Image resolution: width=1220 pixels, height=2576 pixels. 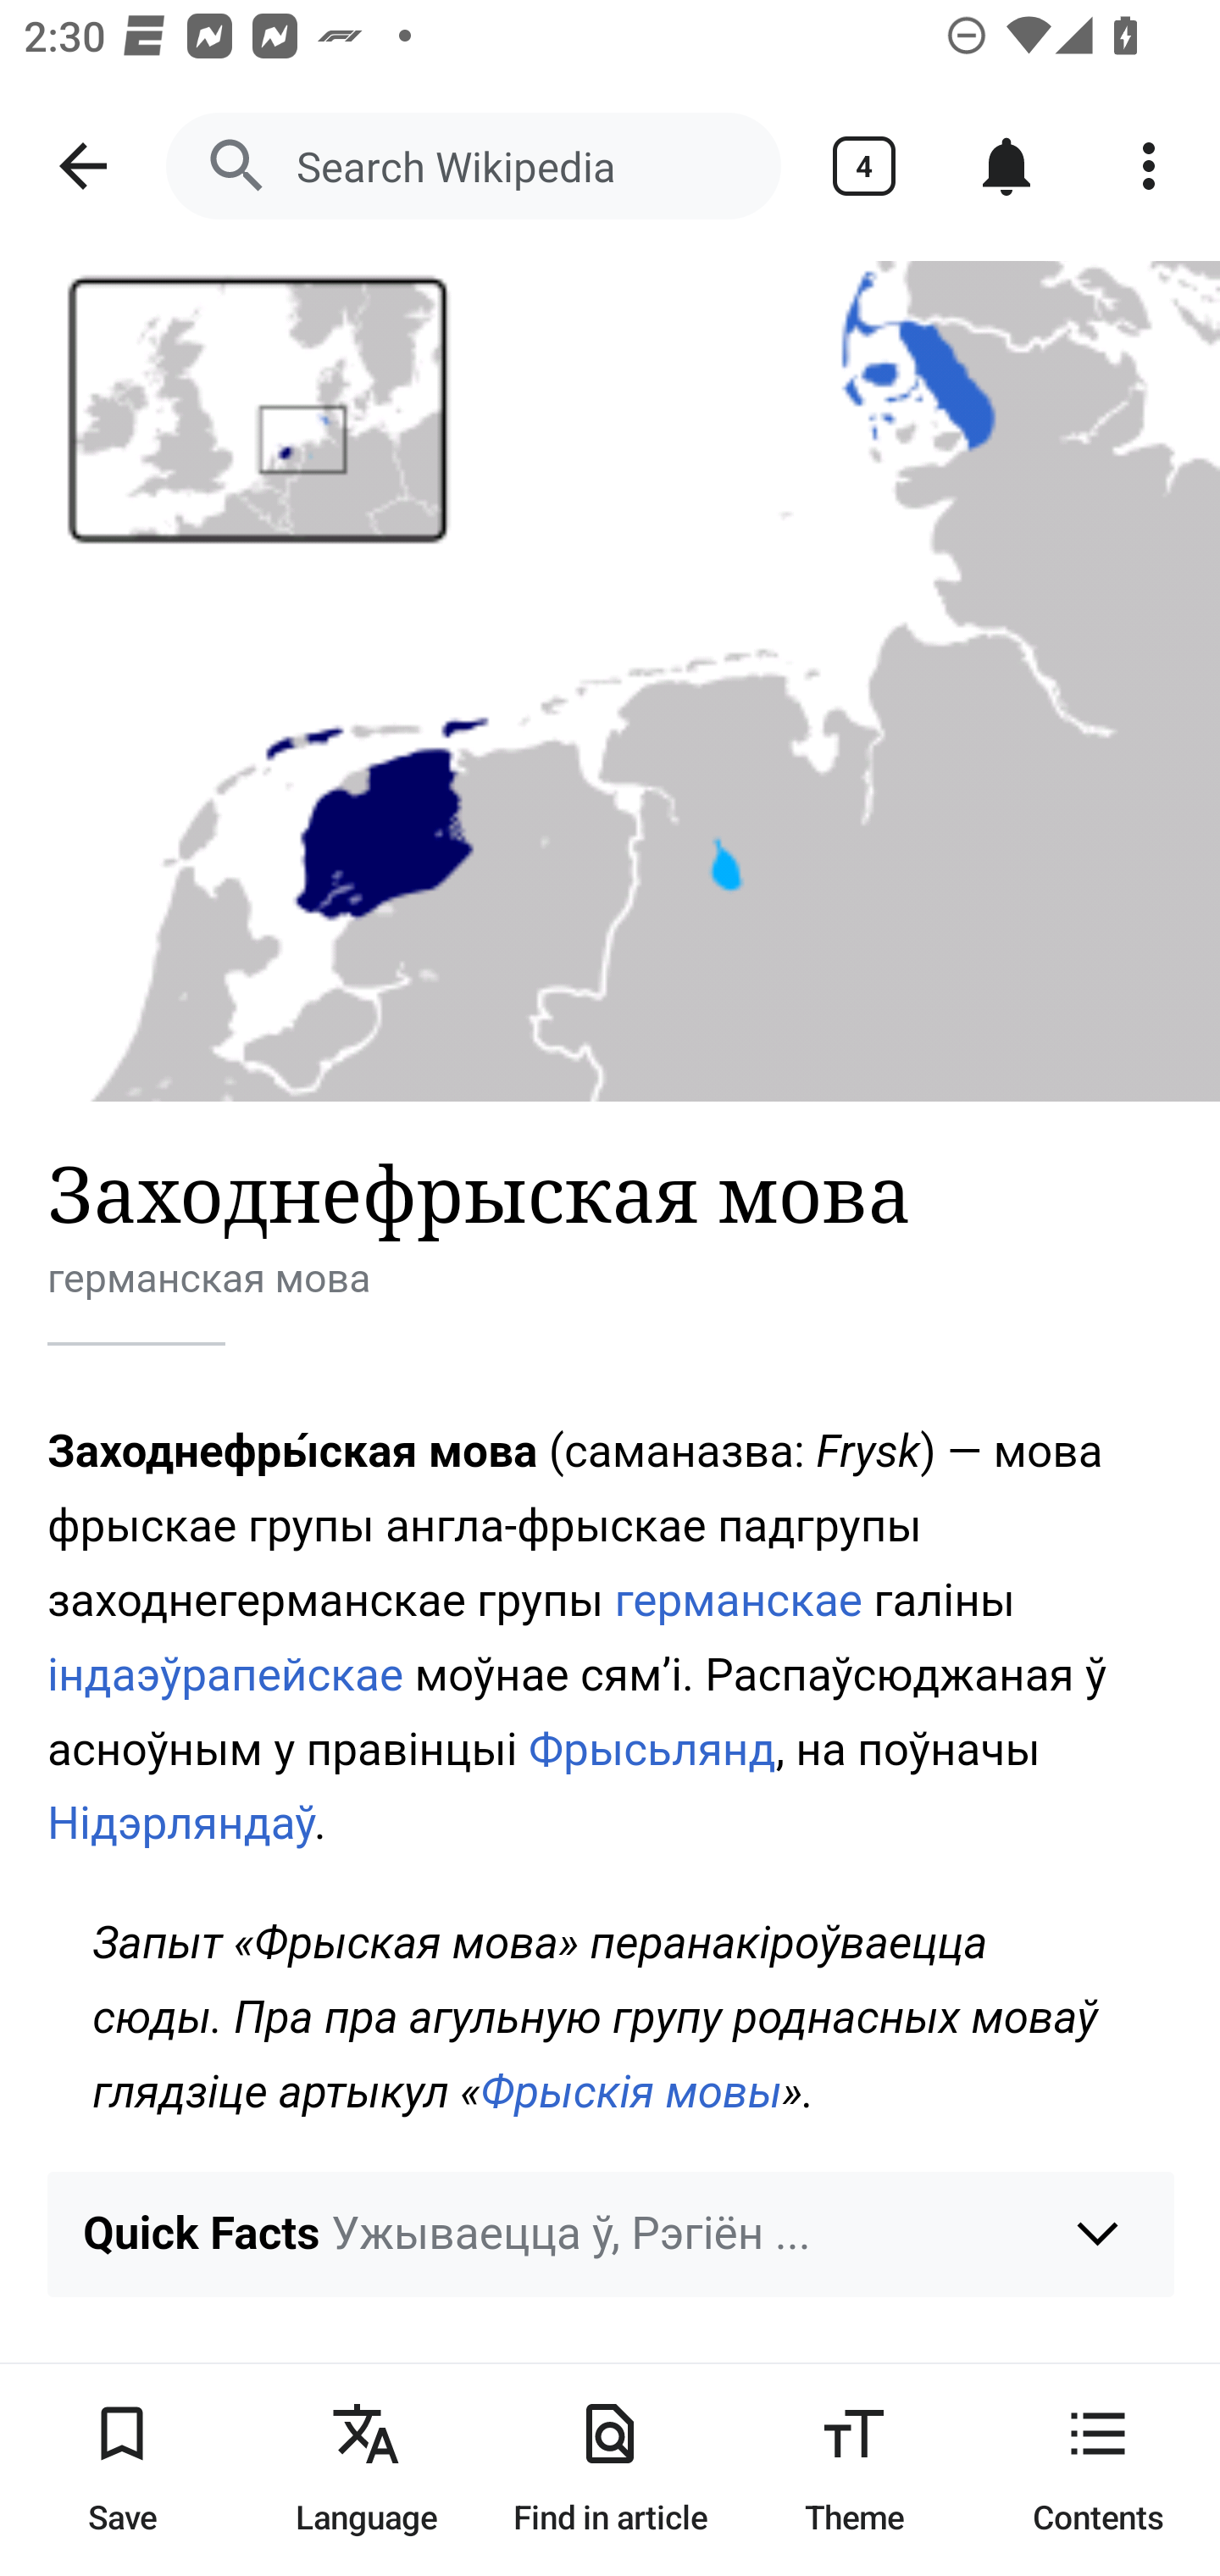 What do you see at coordinates (1006, 166) in the screenshot?
I see `Notifications` at bounding box center [1006, 166].